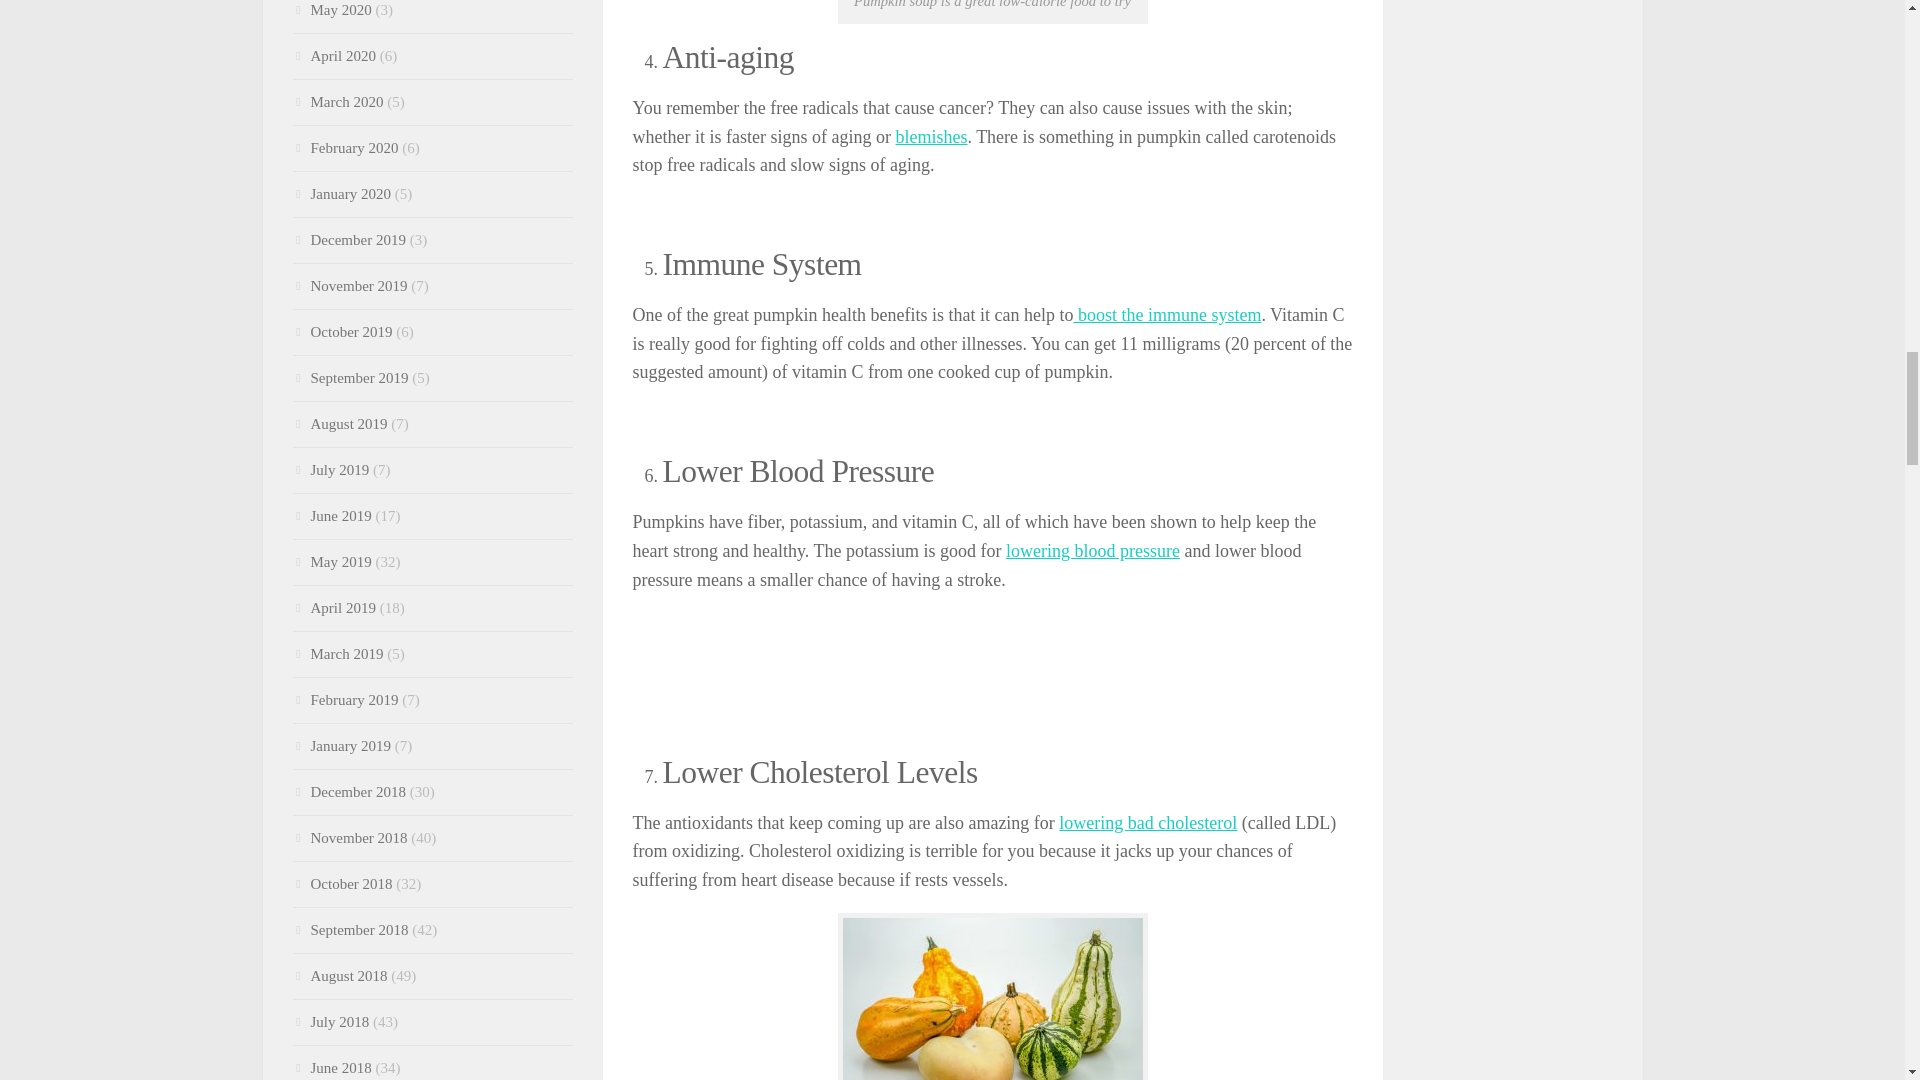 This screenshot has width=1920, height=1080. What do you see at coordinates (1093, 550) in the screenshot?
I see `lowering blood pressure` at bounding box center [1093, 550].